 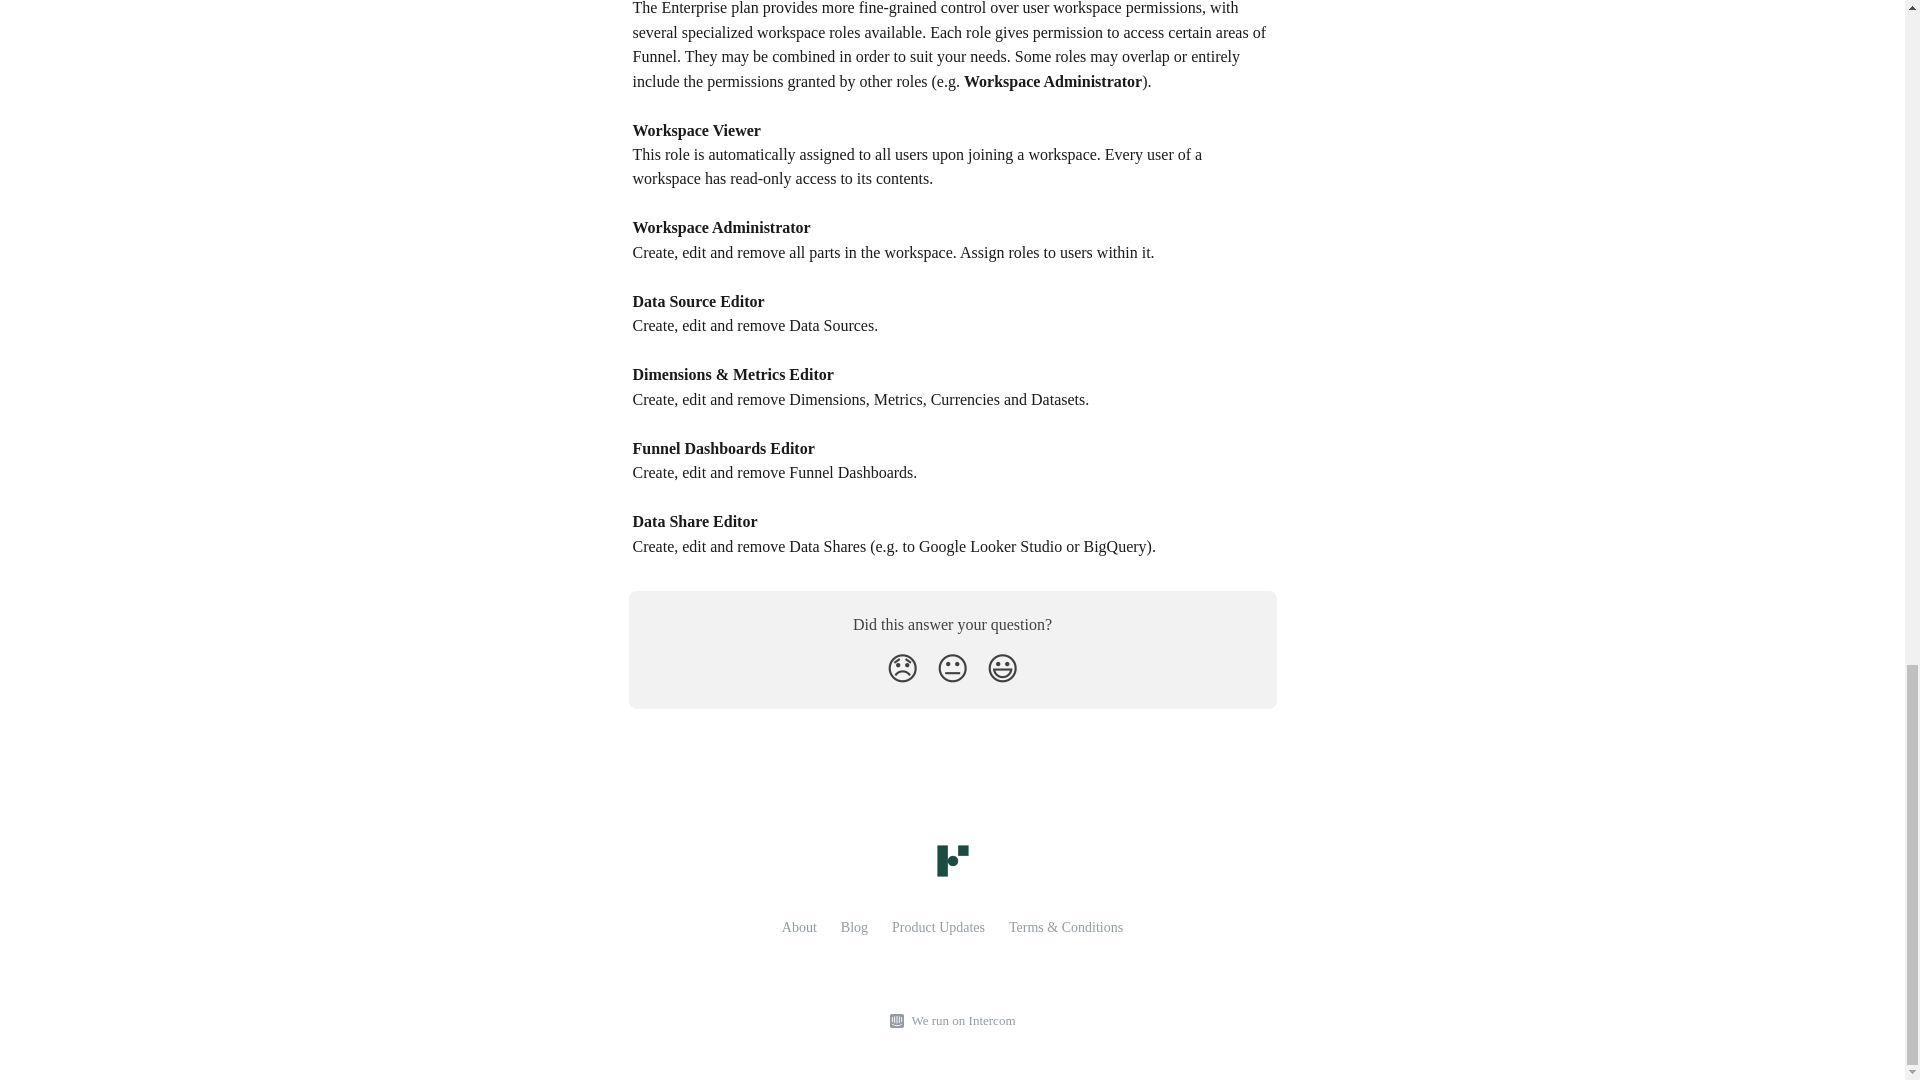 I want to click on We run on Intercom, so click(x=960, y=1021).